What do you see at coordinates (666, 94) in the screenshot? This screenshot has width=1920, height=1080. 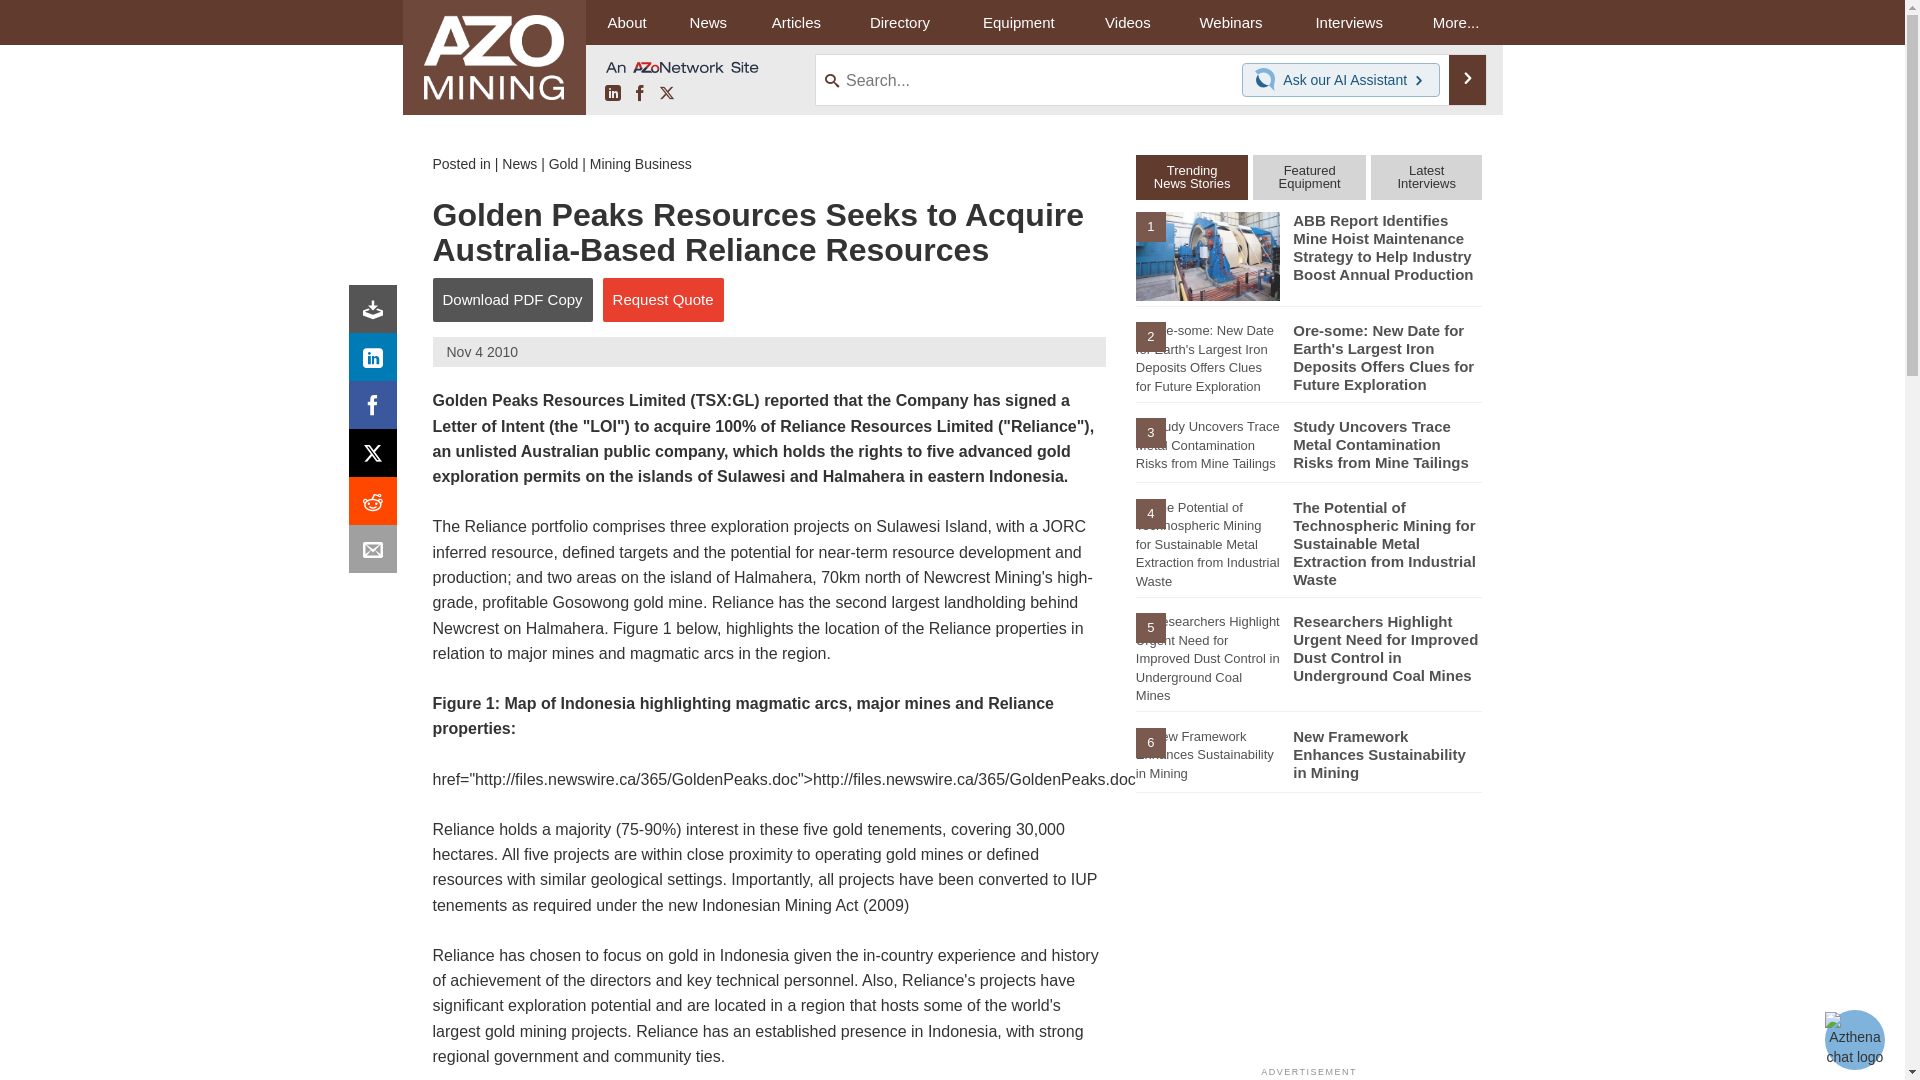 I see `X` at bounding box center [666, 94].